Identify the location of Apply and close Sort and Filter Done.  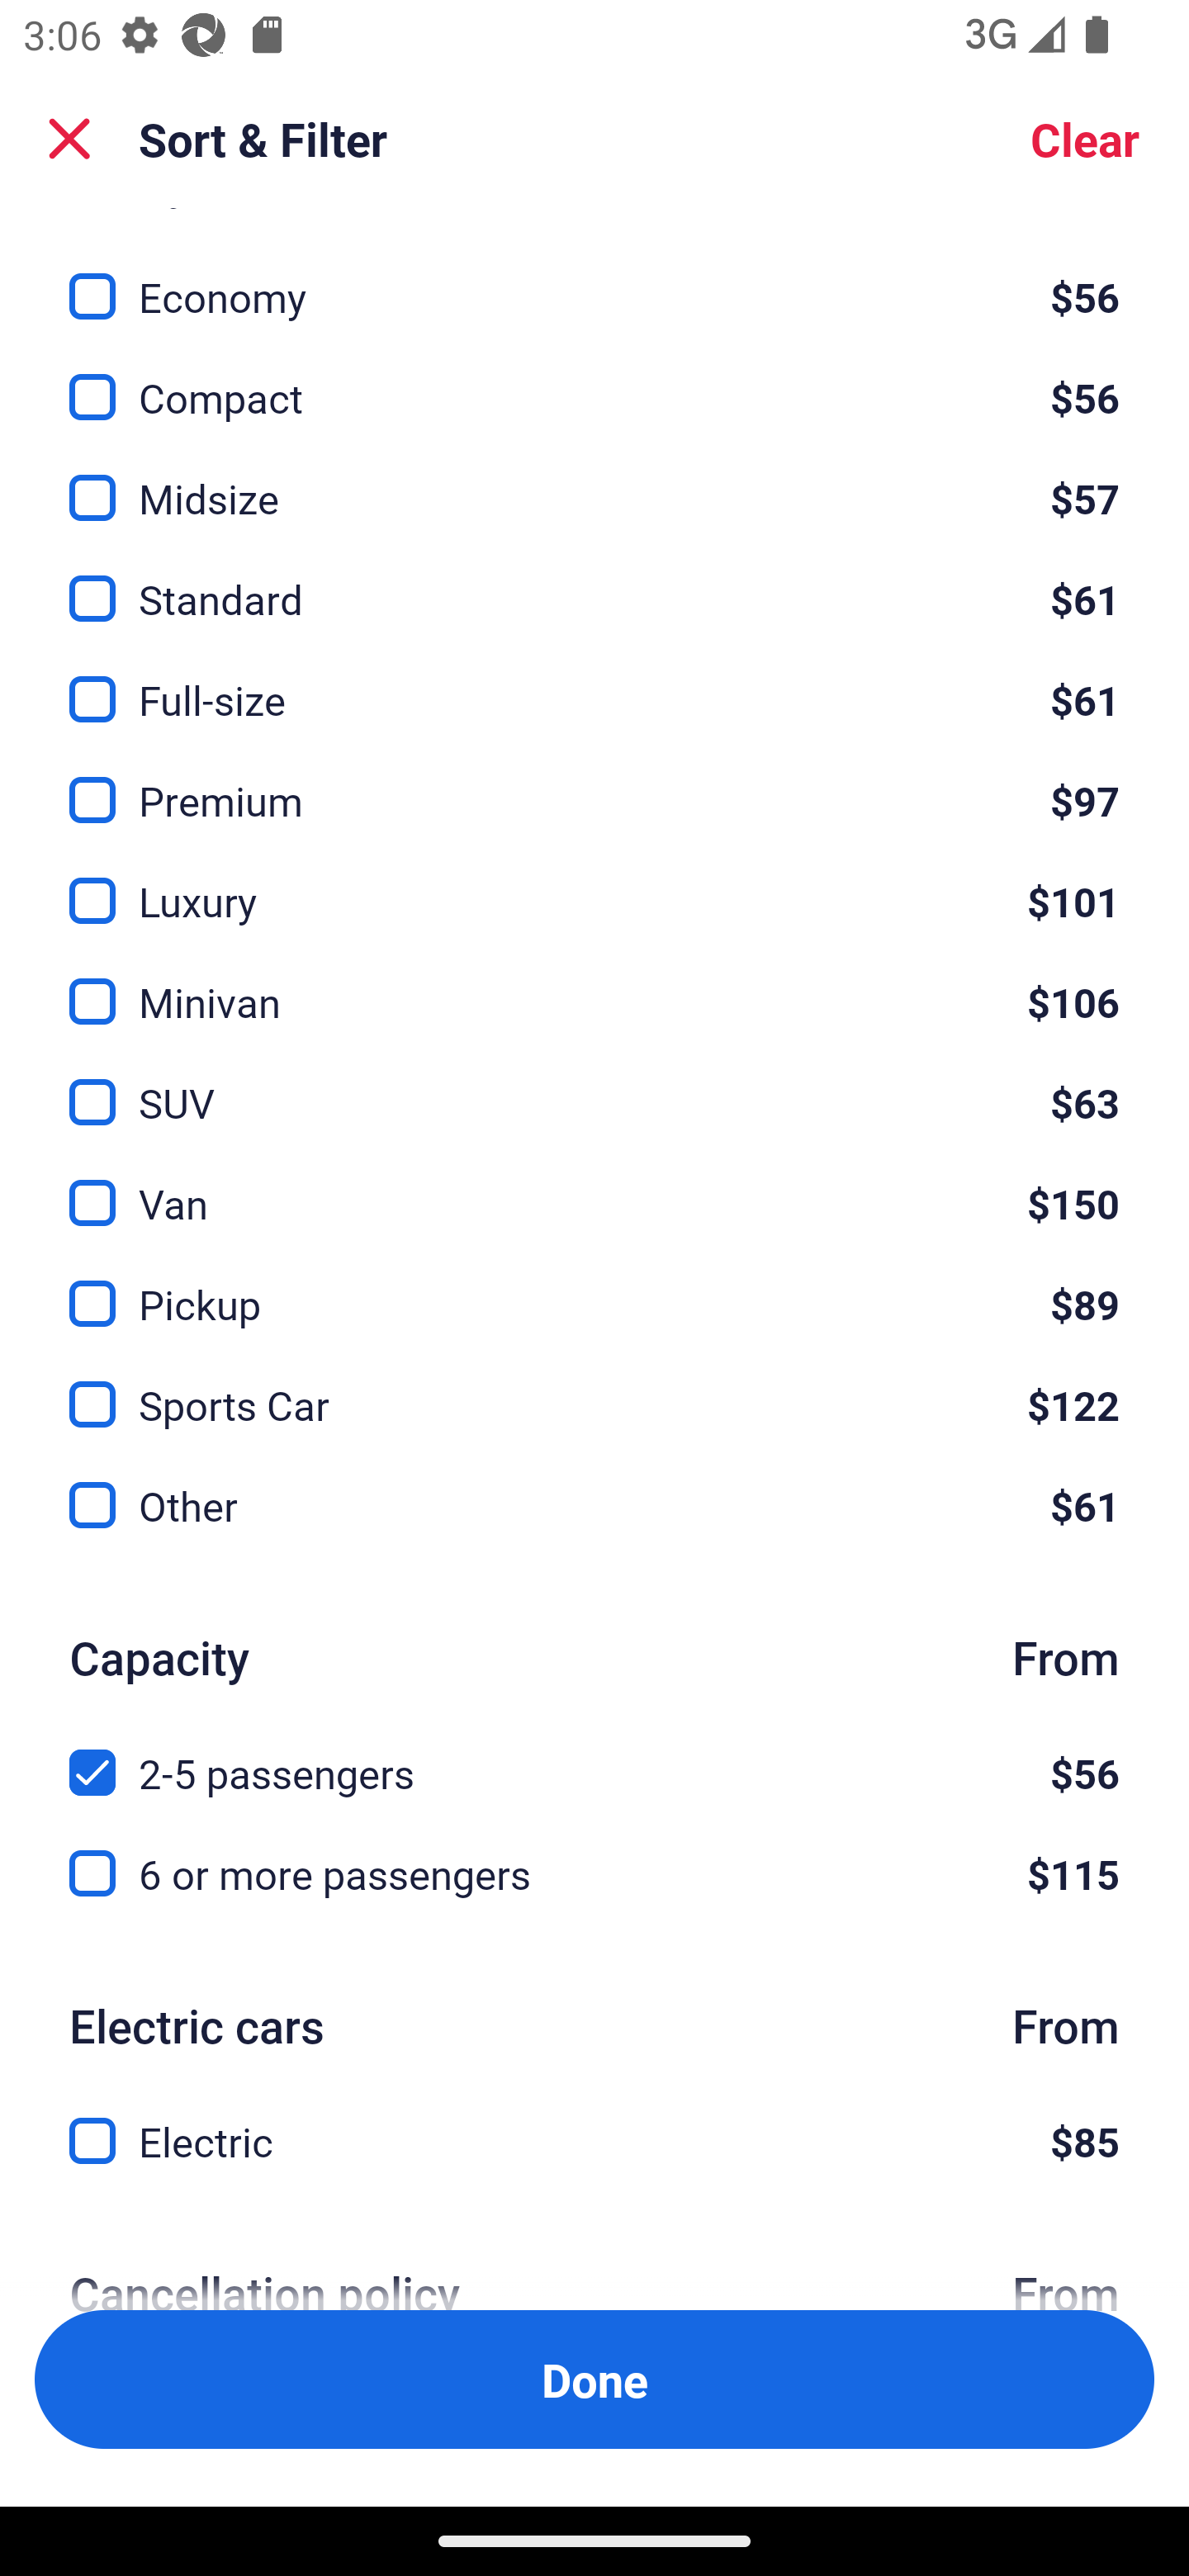
(594, 2379).